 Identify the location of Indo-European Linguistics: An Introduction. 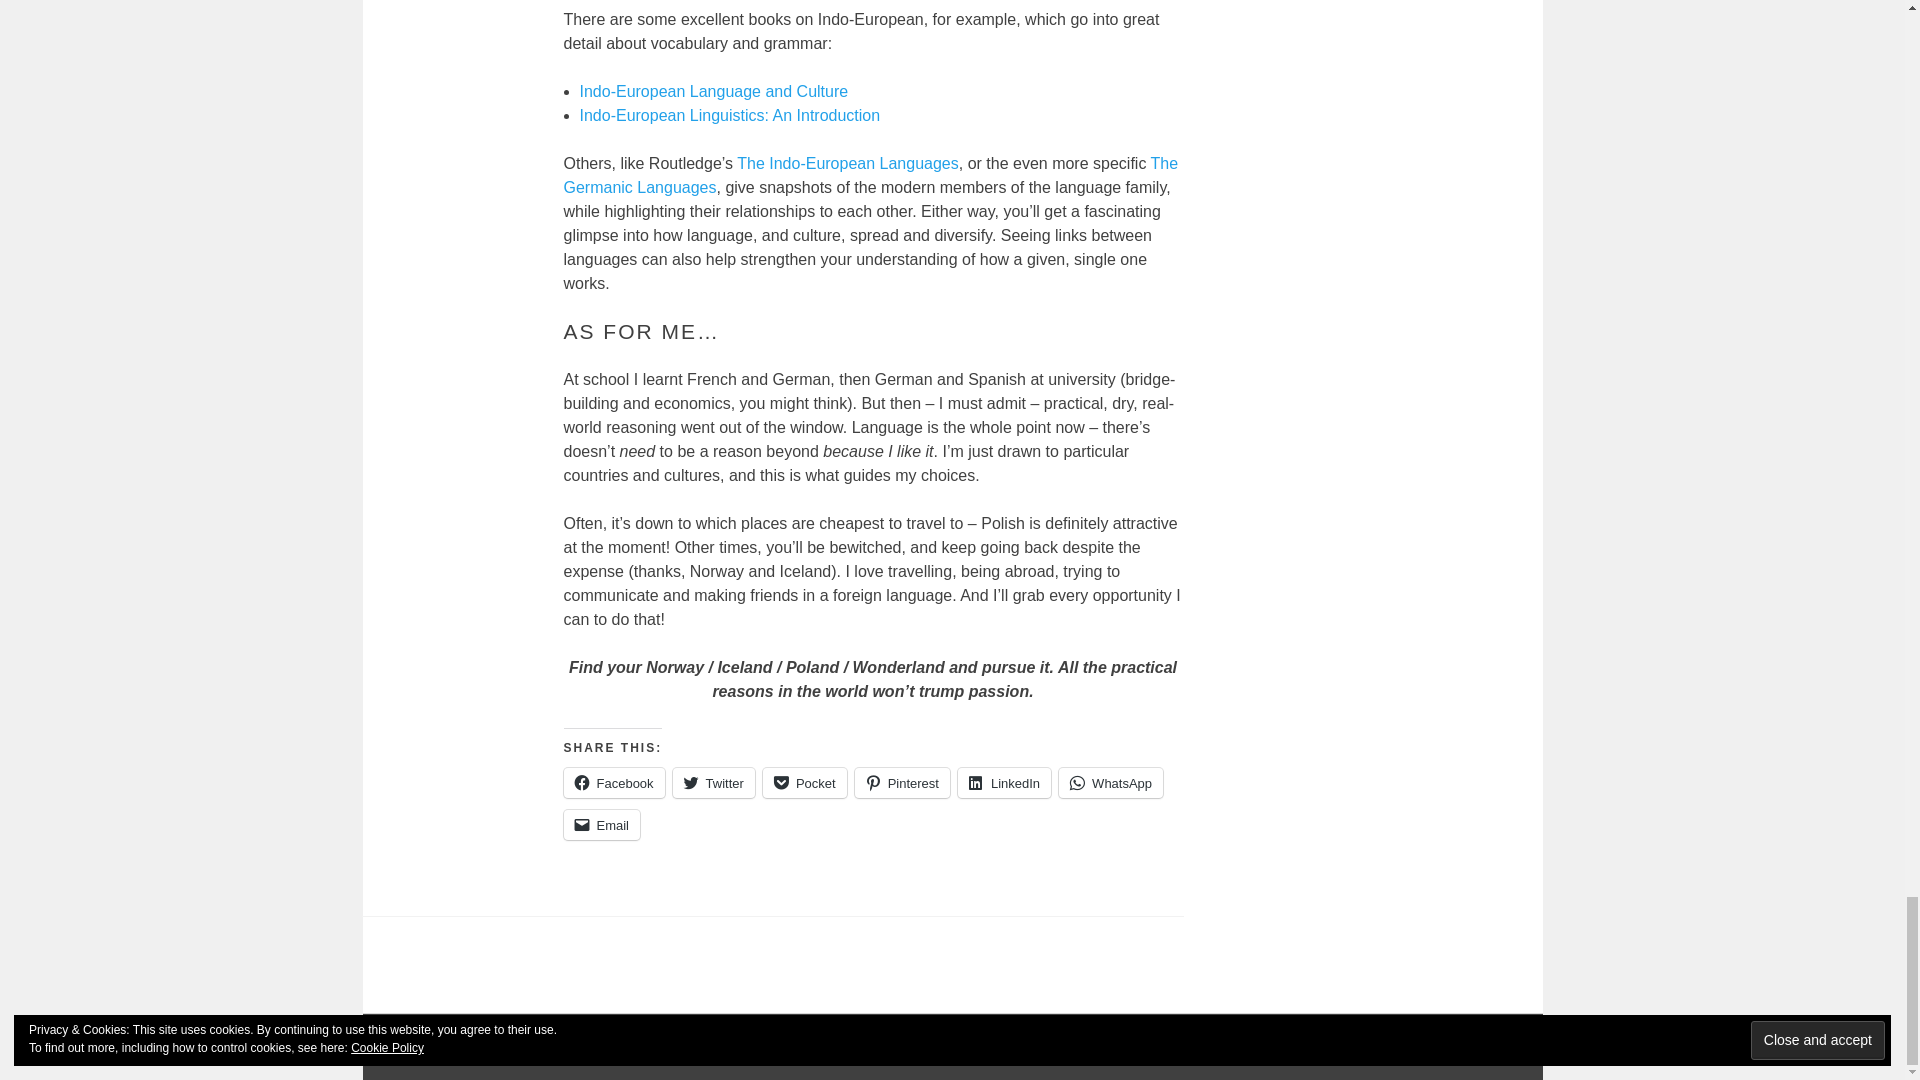
(730, 115).